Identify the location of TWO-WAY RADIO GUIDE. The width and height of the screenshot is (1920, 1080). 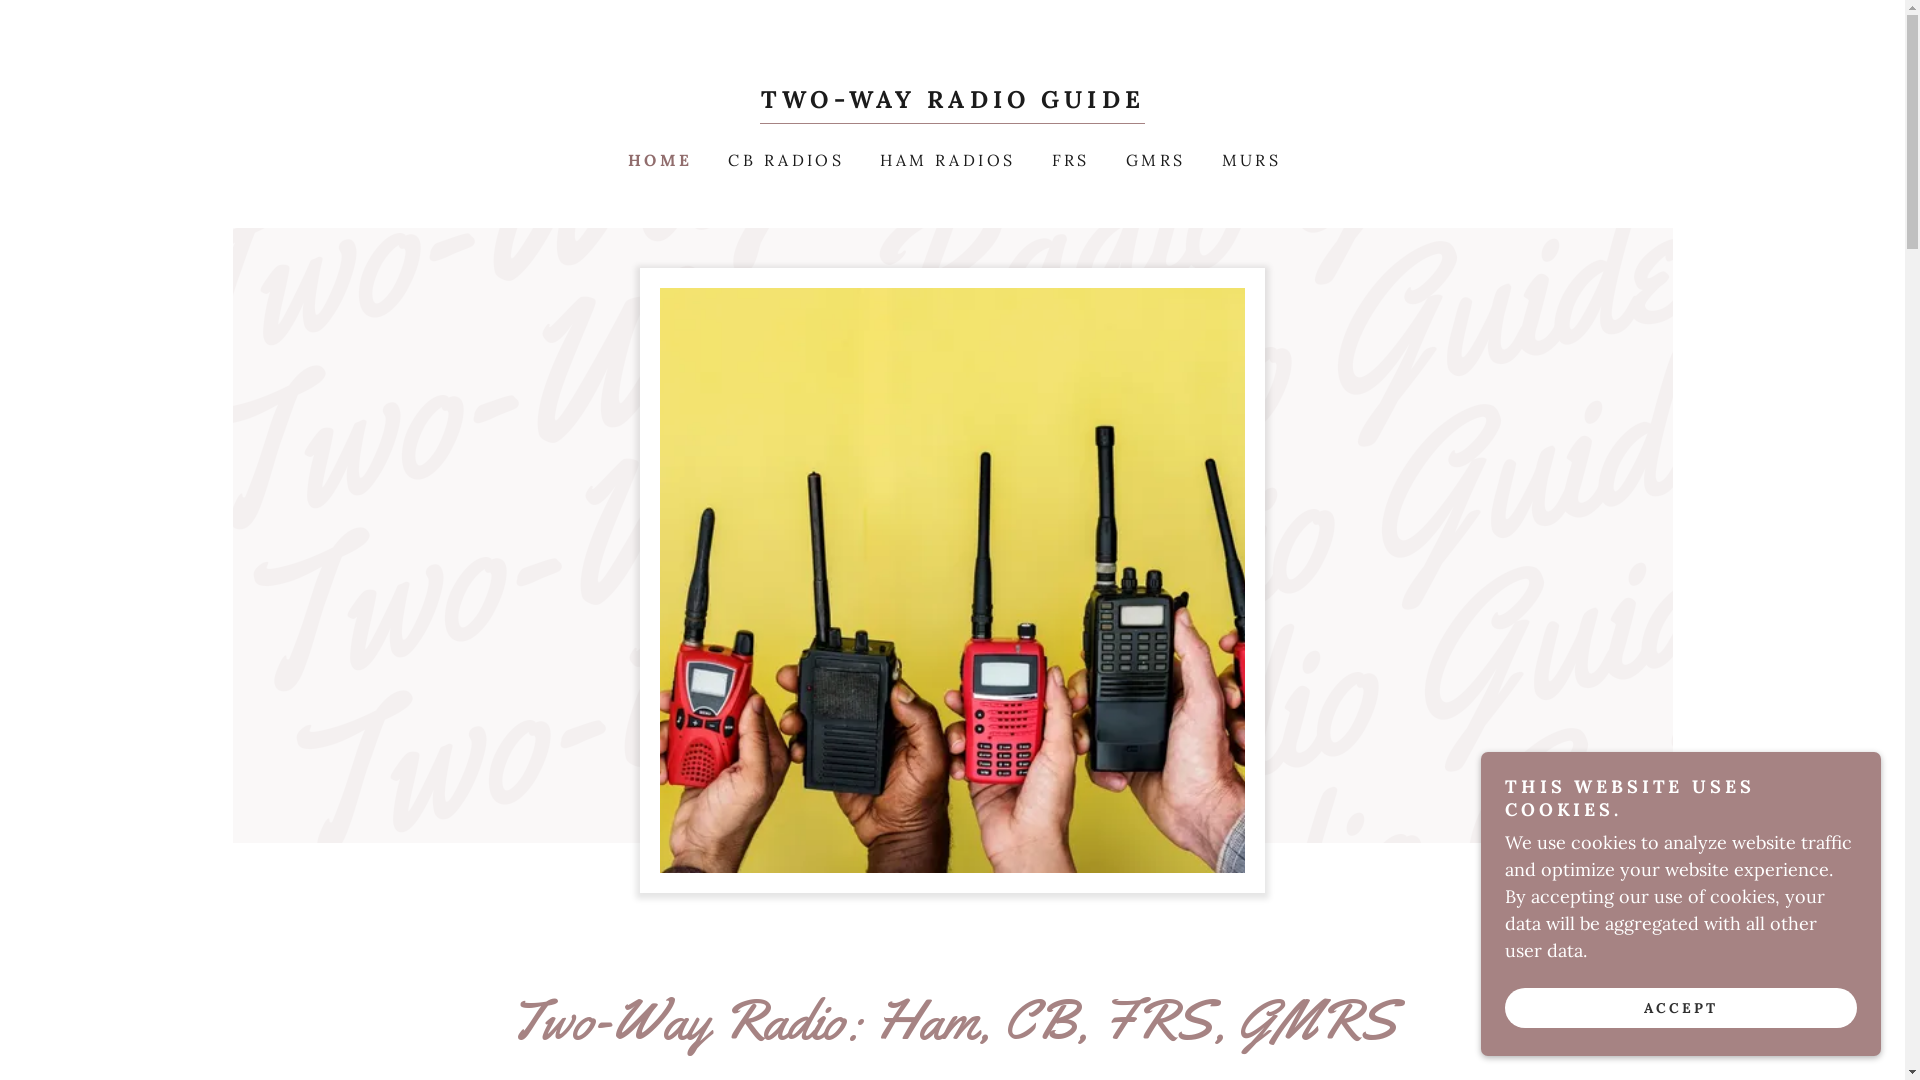
(952, 102).